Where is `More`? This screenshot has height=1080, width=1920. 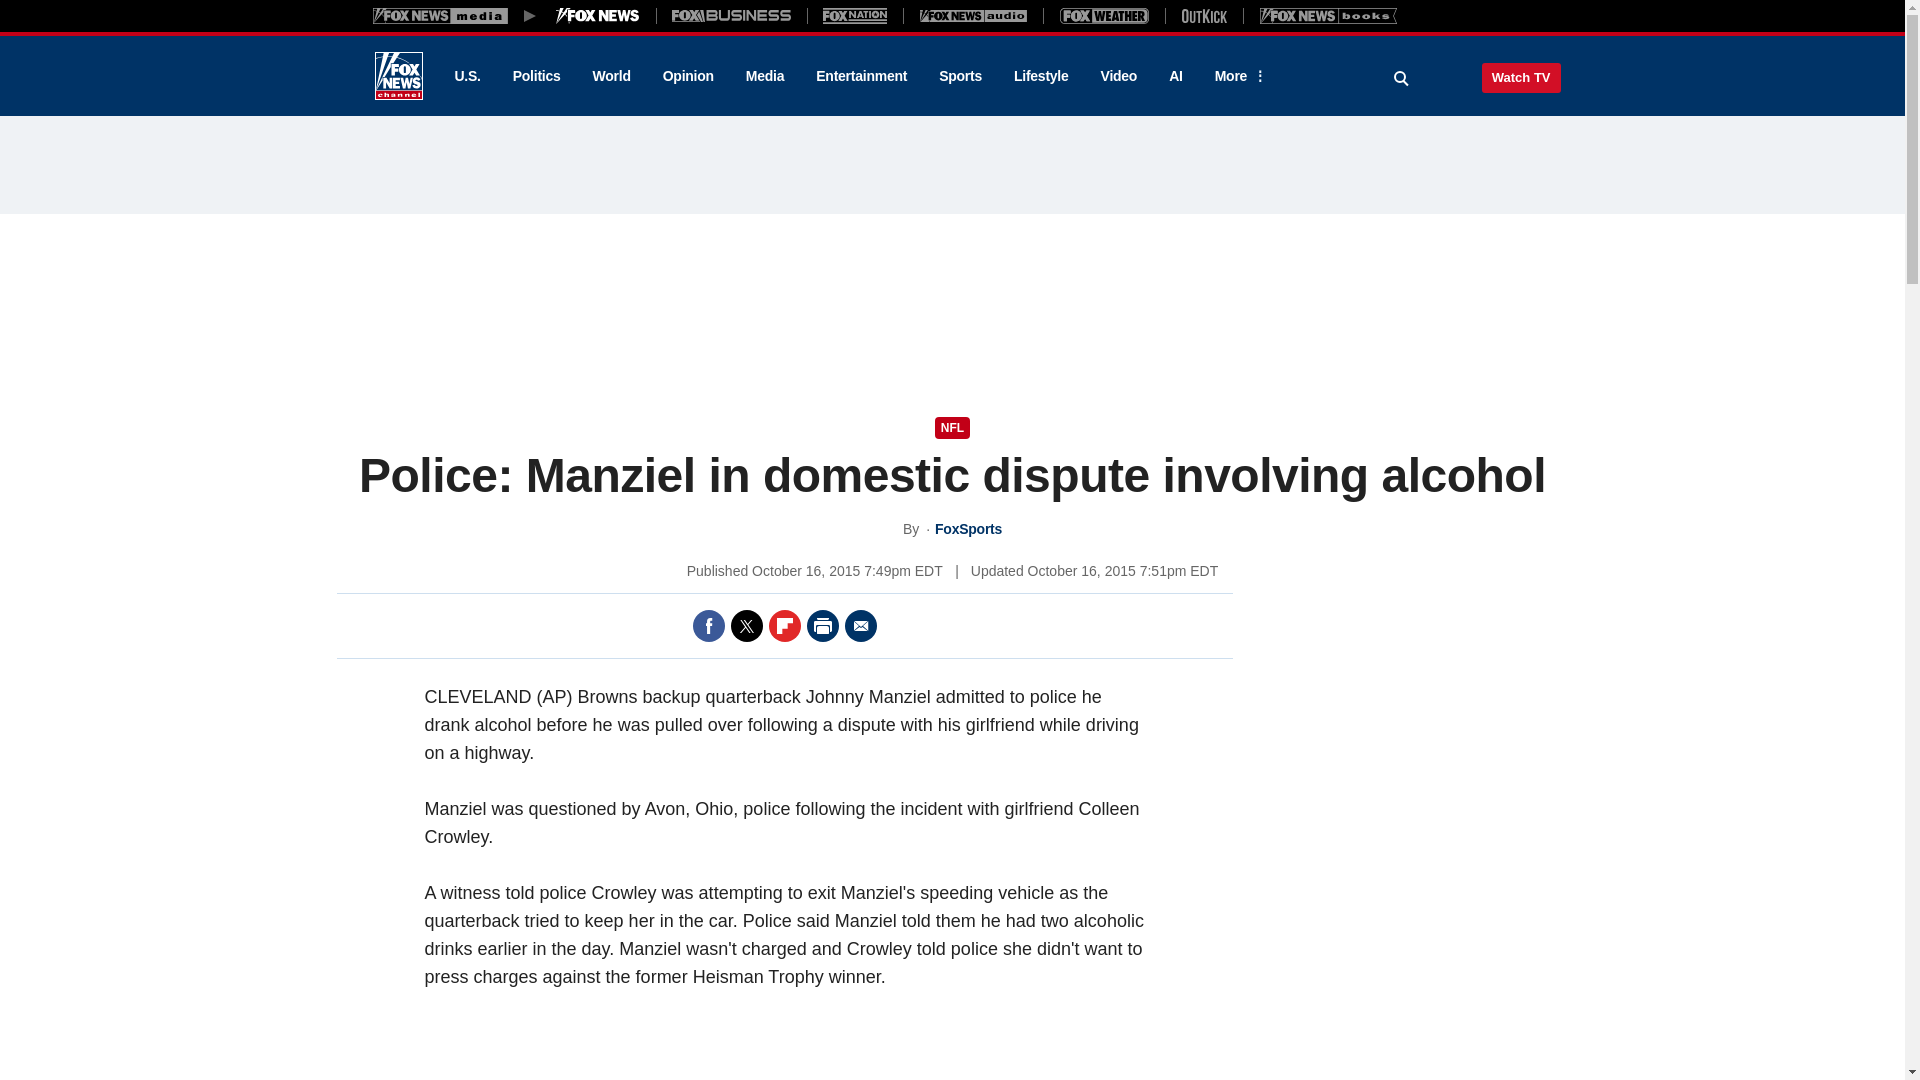 More is located at coordinates (1237, 76).